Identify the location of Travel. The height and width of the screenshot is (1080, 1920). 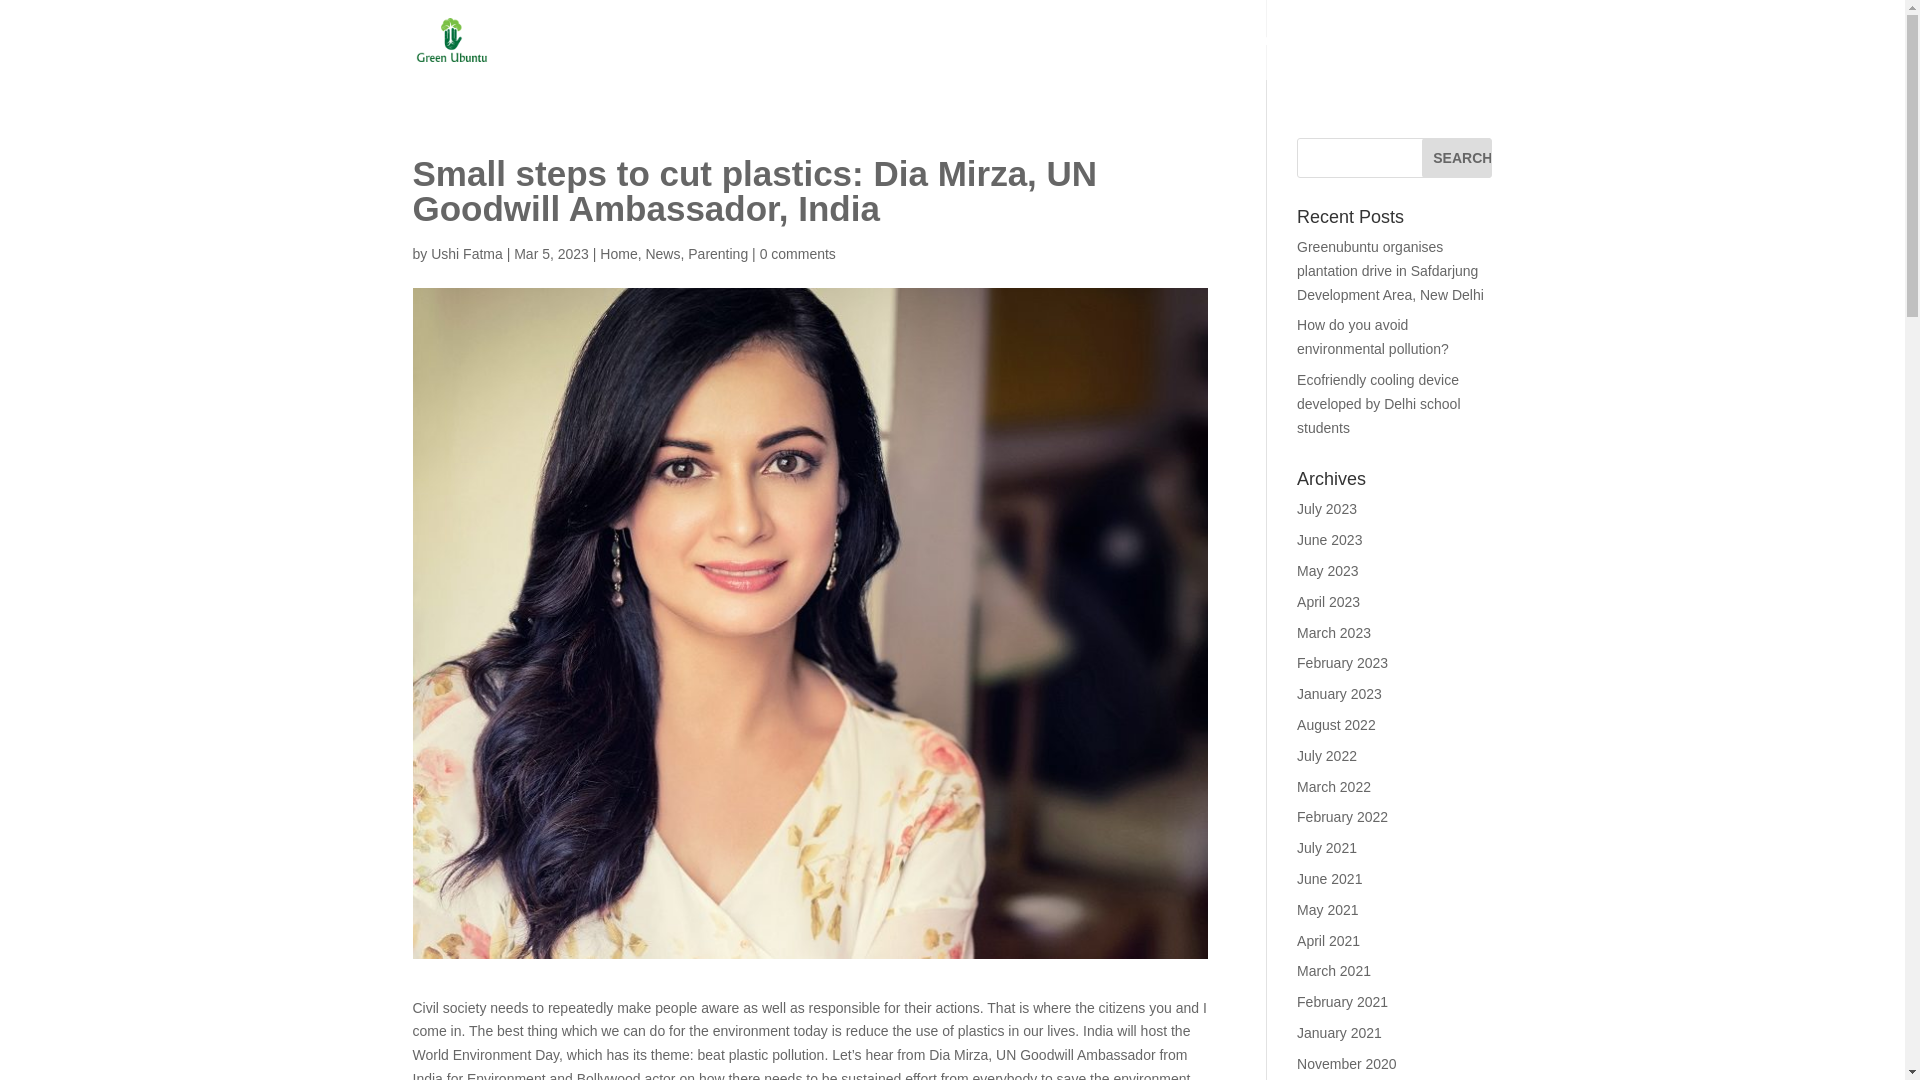
(1471, 56).